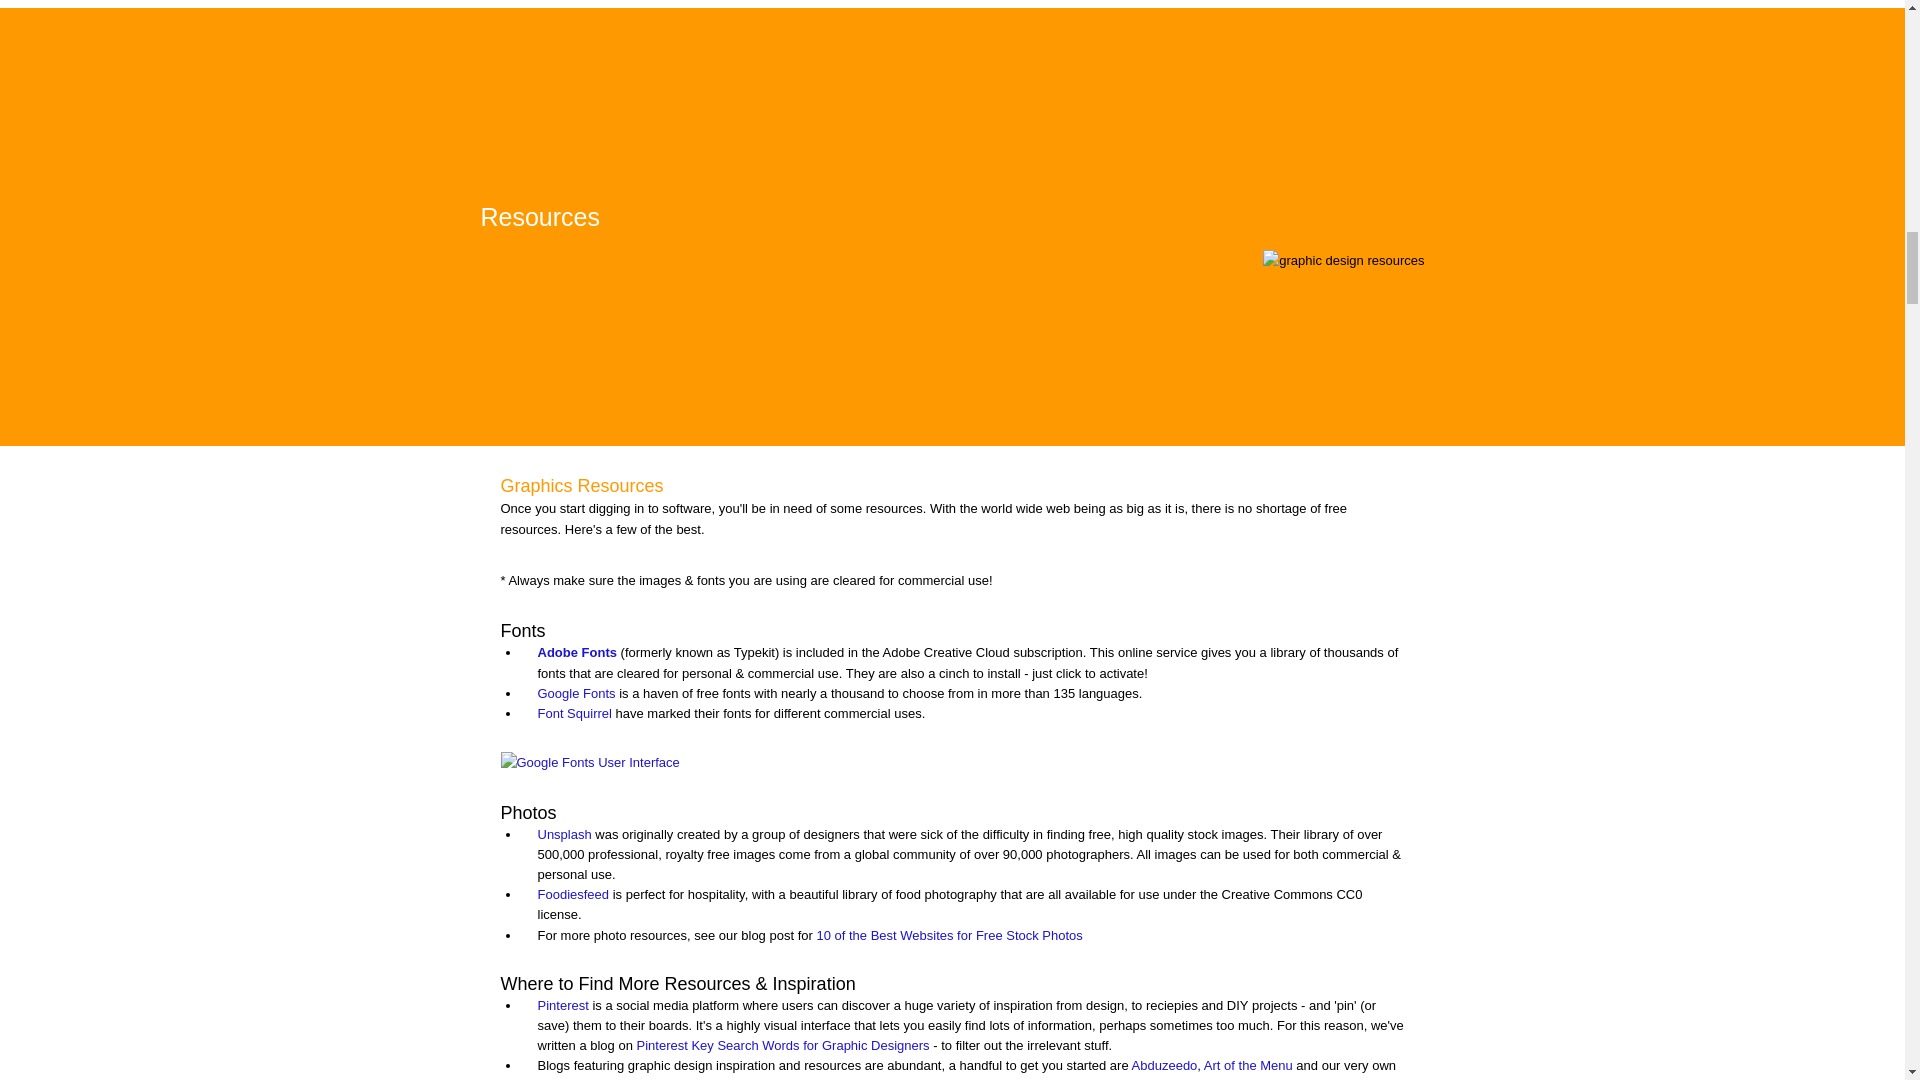 The image size is (1920, 1080). I want to click on 10 of the Best Websites for Free Stock Photos, so click(949, 934).